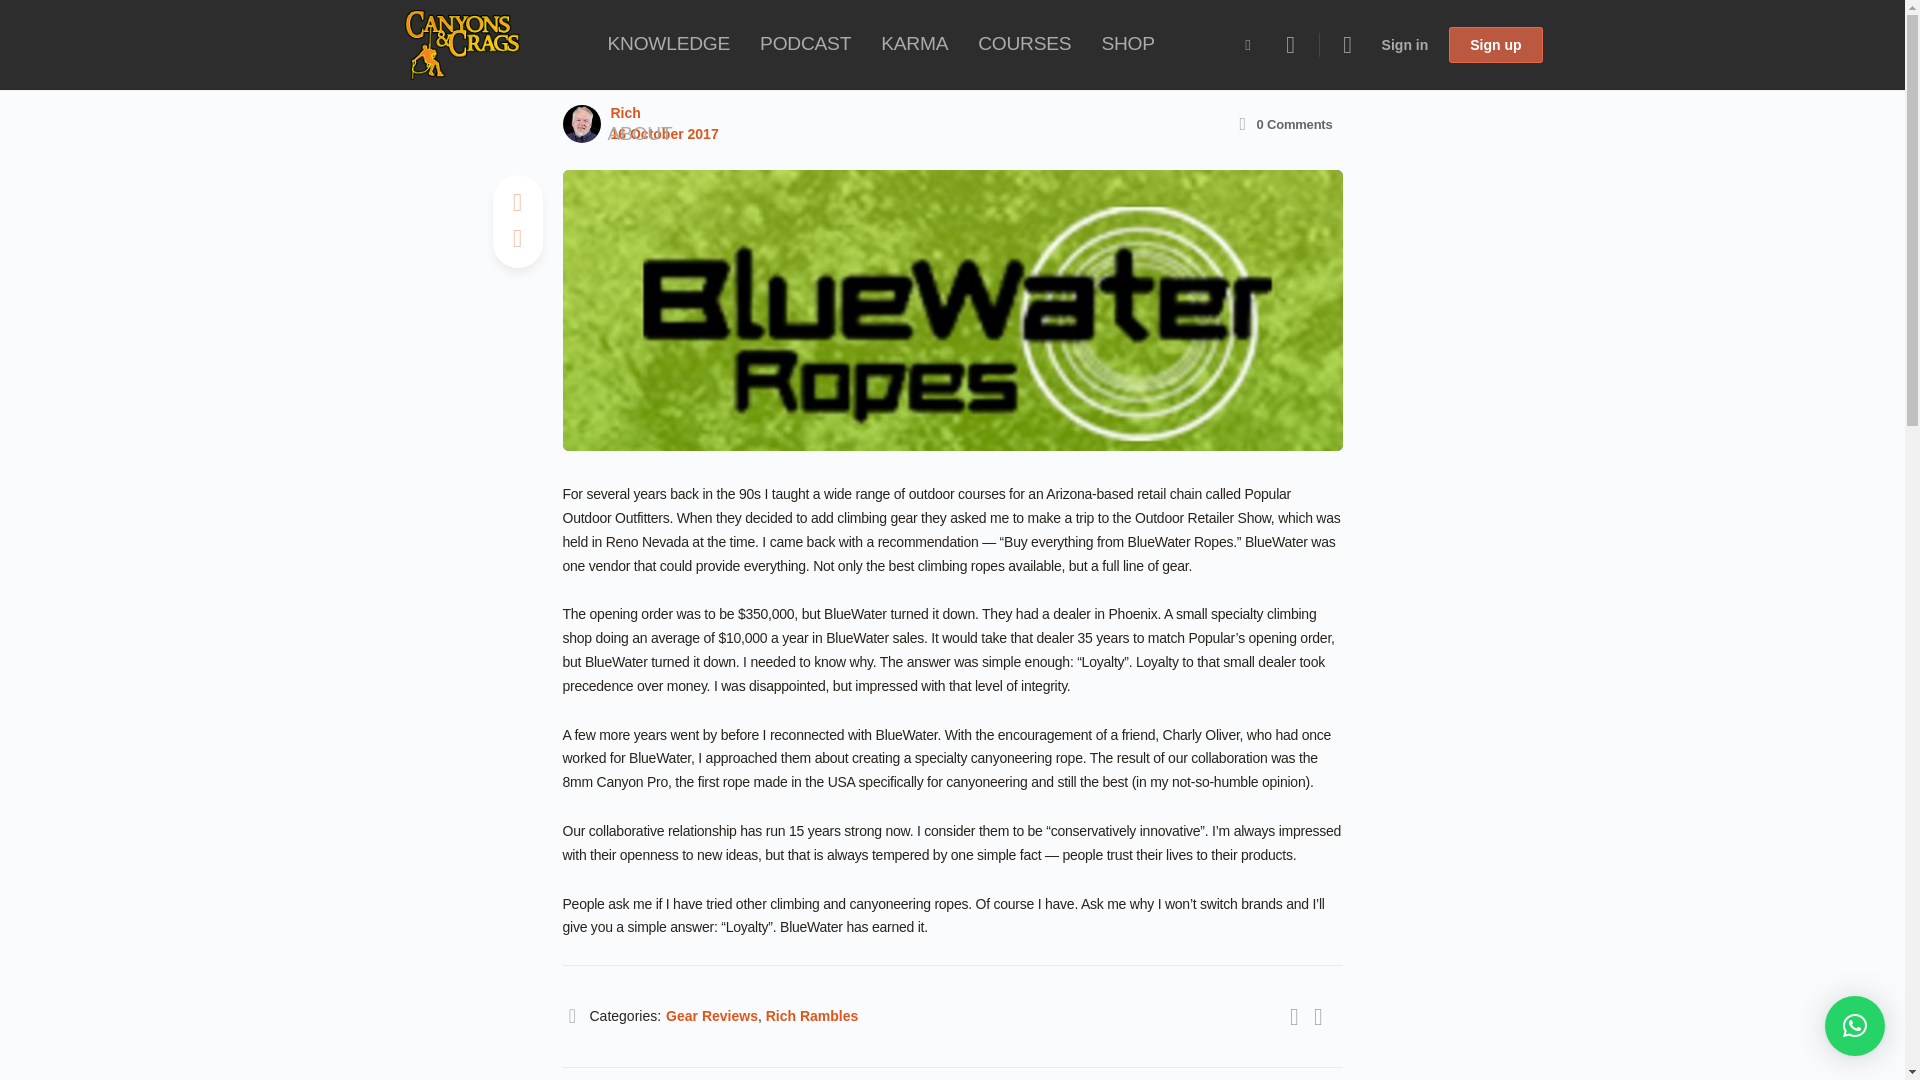 The height and width of the screenshot is (1080, 1920). What do you see at coordinates (669, 44) in the screenshot?
I see `KNOWLEDGE` at bounding box center [669, 44].